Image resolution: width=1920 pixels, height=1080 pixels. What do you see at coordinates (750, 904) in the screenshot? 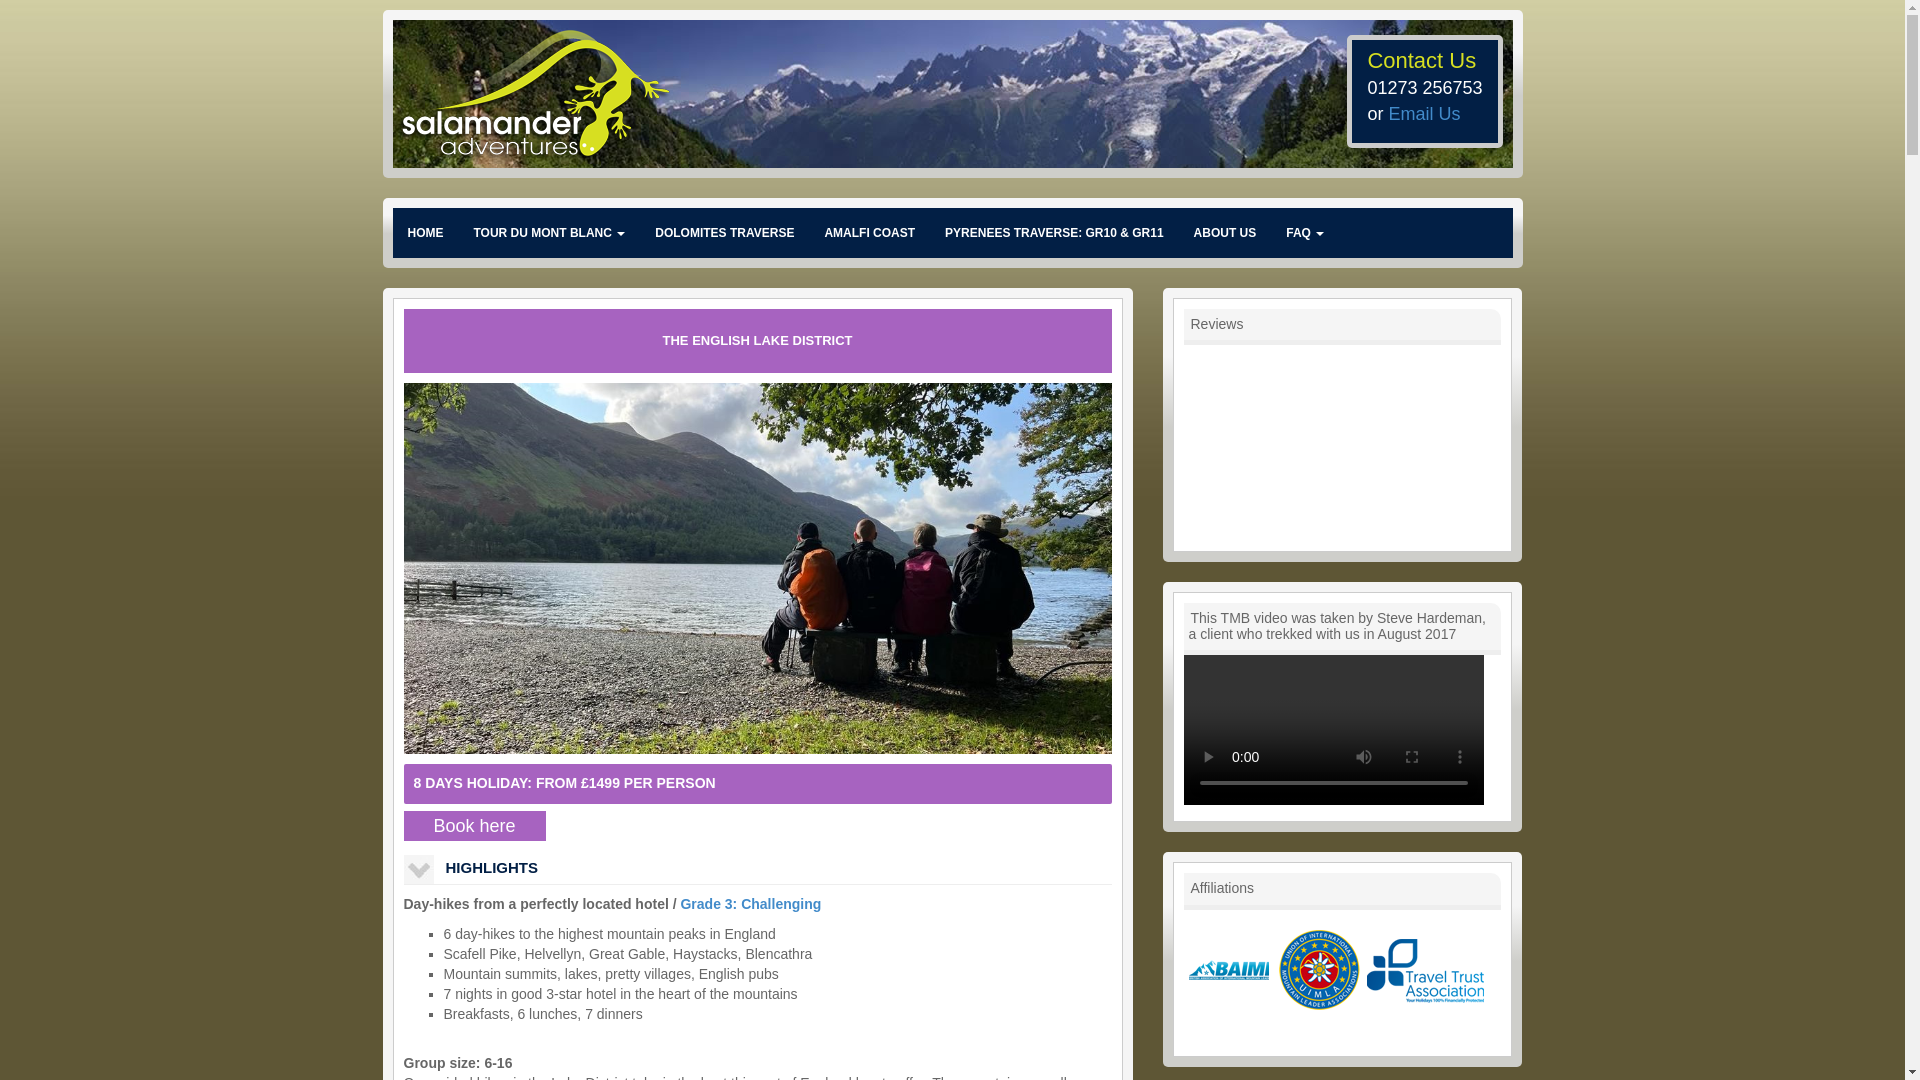
I see `Grade 3: Challenging` at bounding box center [750, 904].